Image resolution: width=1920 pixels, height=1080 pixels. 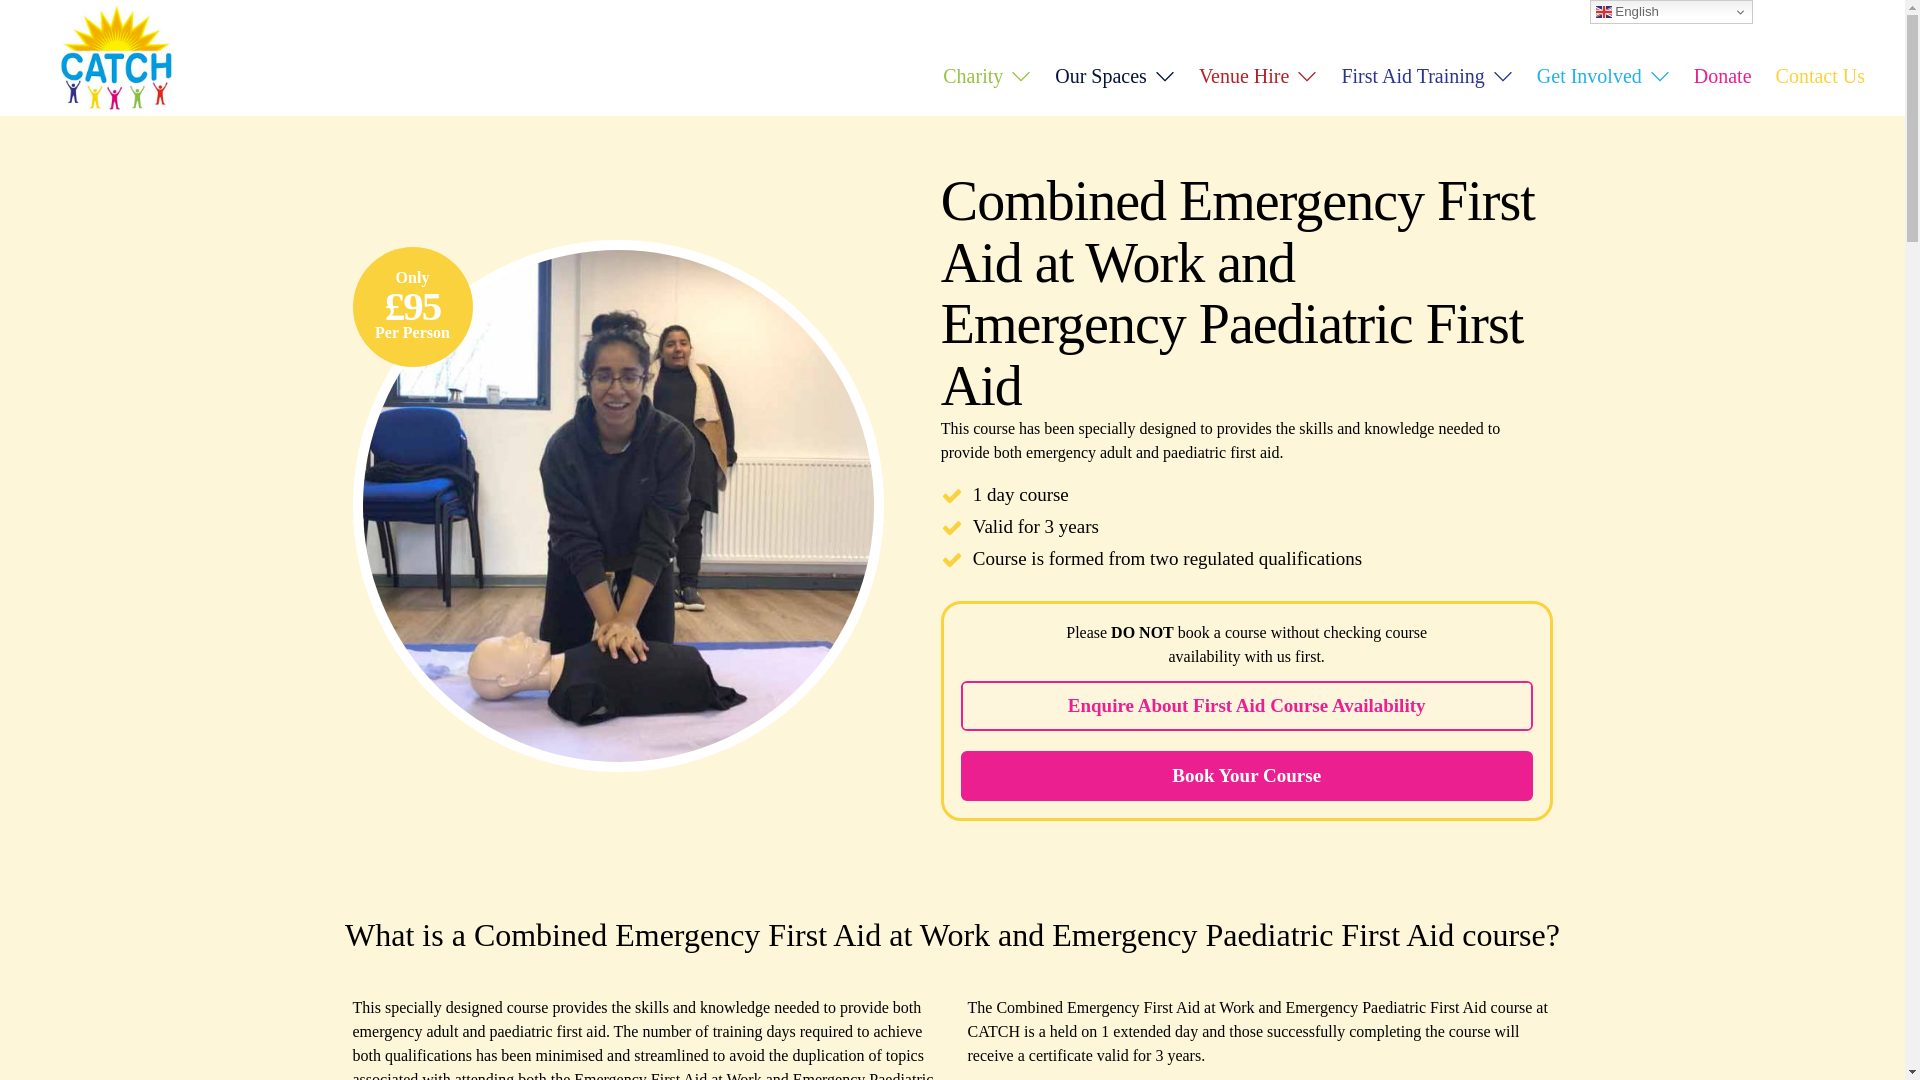 I want to click on Venue Hire, so click(x=1258, y=76).